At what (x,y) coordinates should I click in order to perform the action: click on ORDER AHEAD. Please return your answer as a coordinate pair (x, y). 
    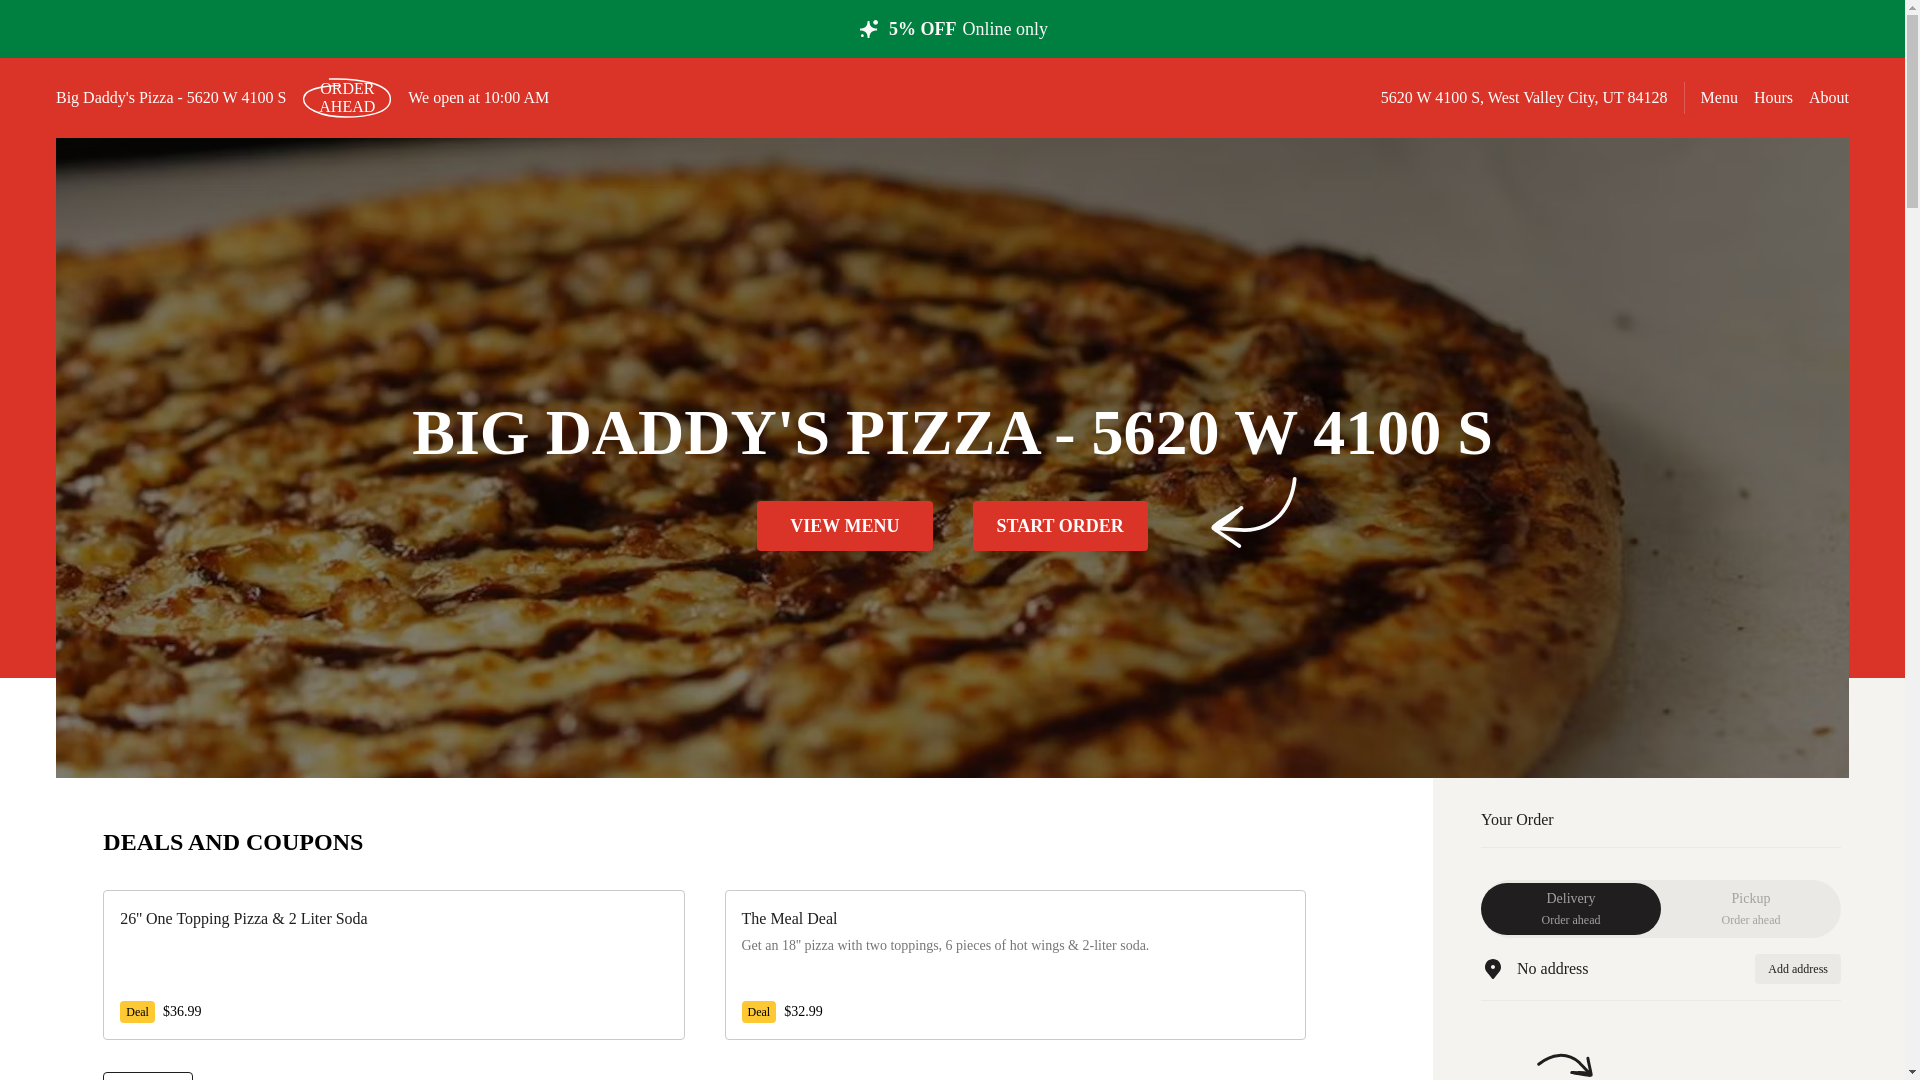
    Looking at the image, I should click on (346, 97).